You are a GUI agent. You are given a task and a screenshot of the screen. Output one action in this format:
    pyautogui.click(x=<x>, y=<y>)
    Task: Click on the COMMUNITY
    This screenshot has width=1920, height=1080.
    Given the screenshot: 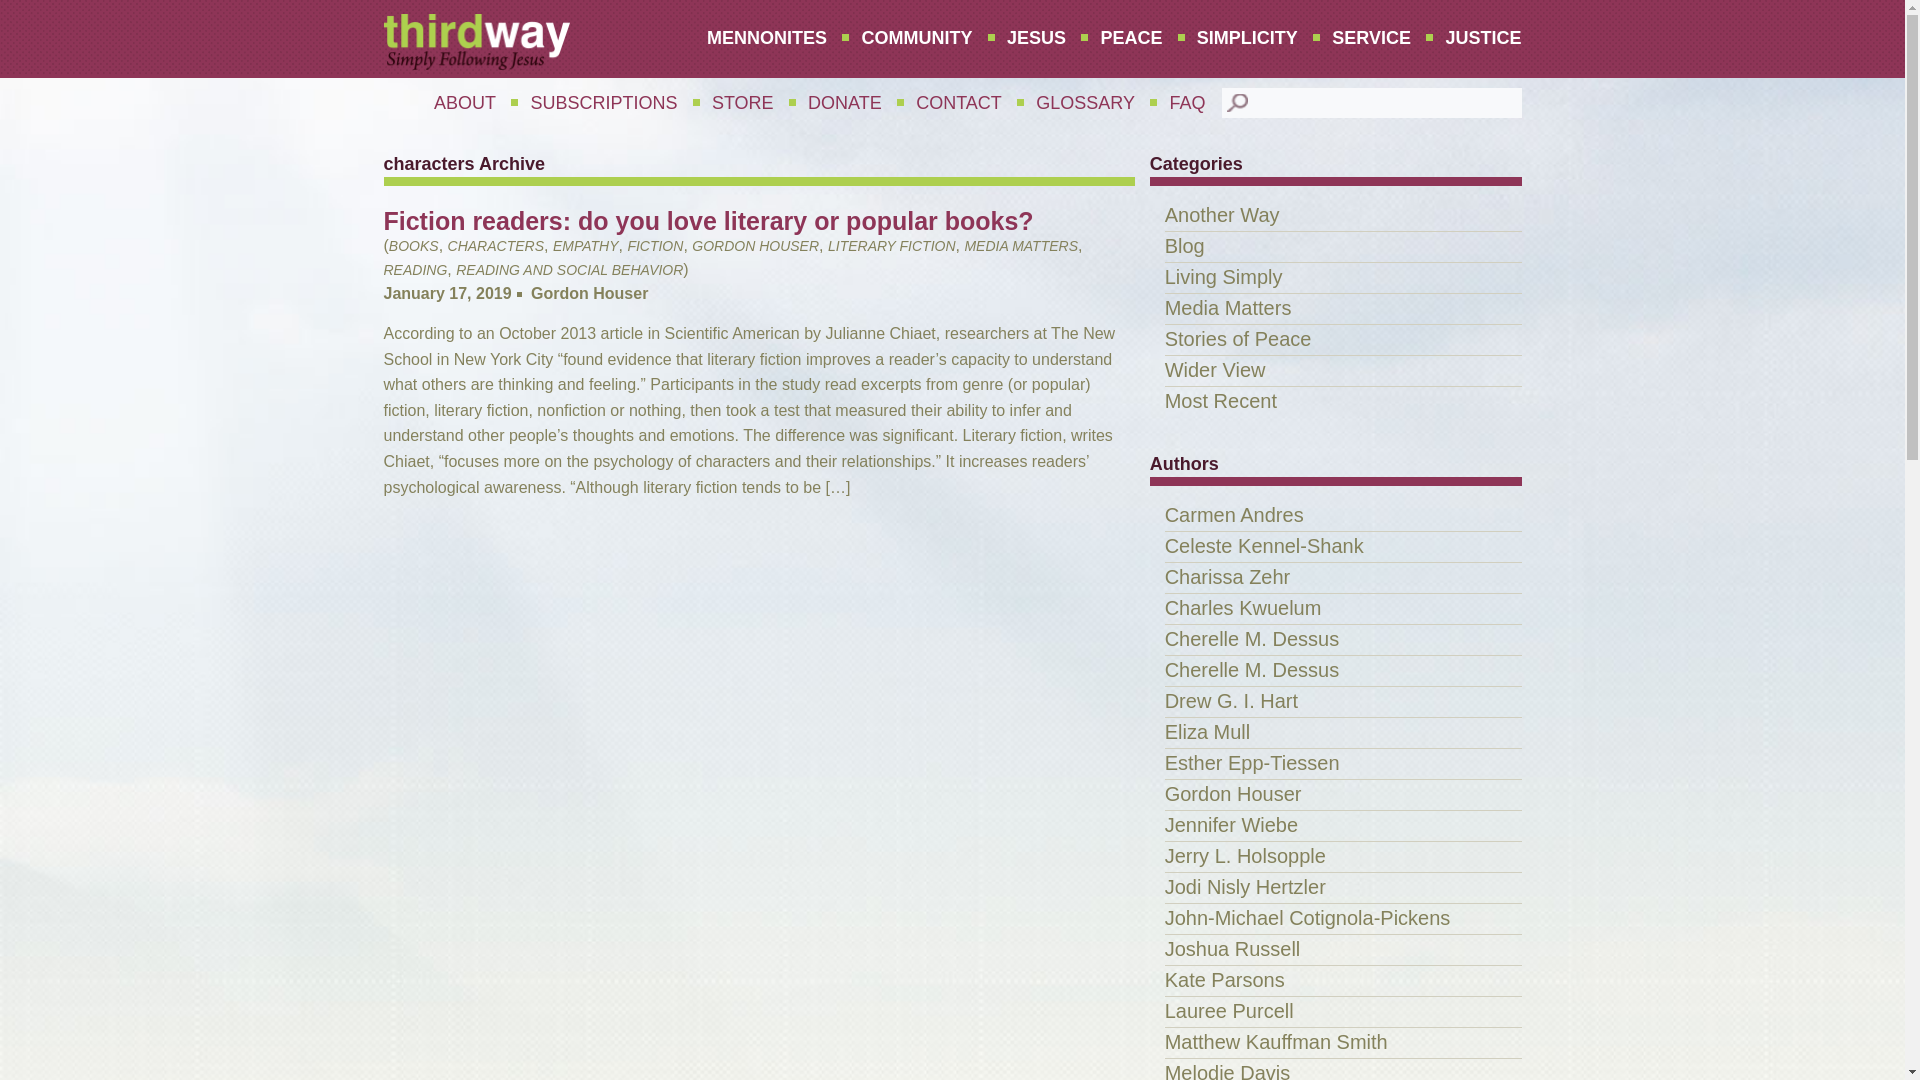 What is the action you would take?
    pyautogui.click(x=916, y=38)
    